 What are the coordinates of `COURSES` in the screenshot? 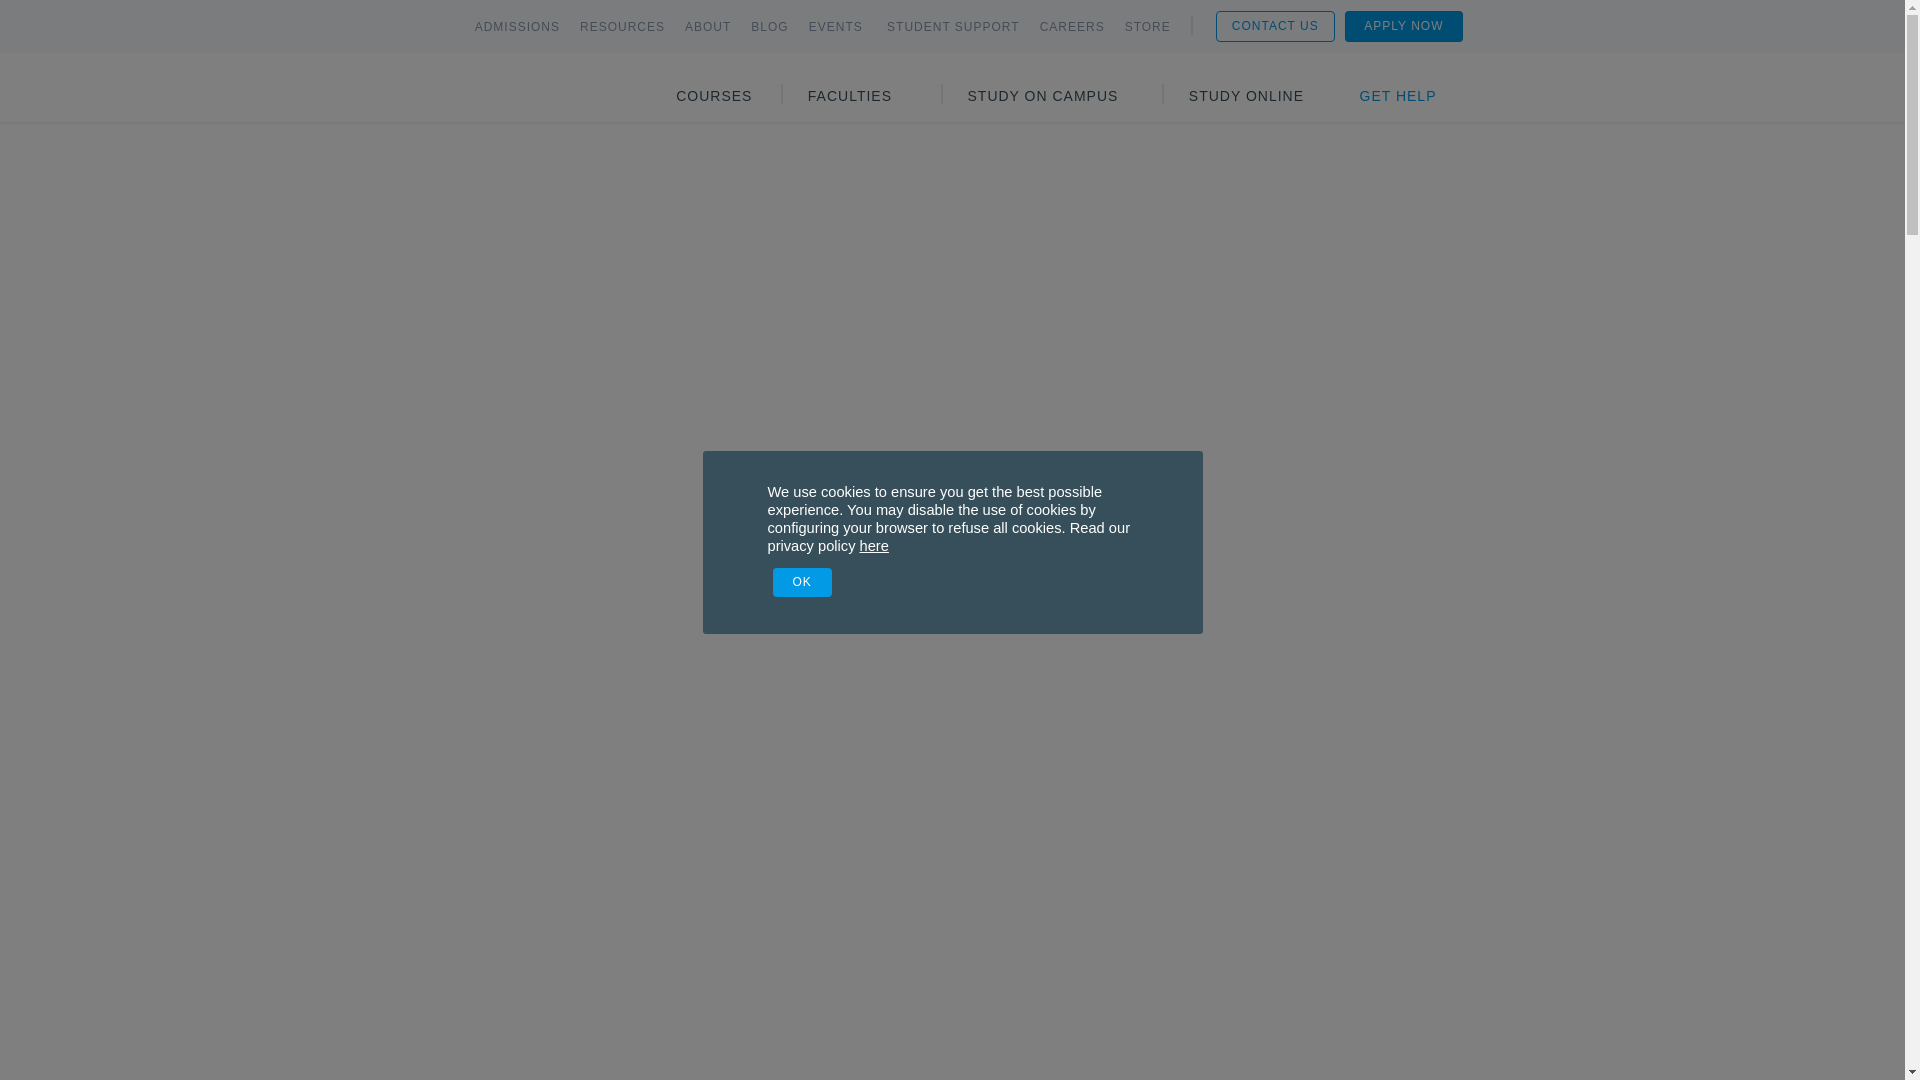 It's located at (714, 96).